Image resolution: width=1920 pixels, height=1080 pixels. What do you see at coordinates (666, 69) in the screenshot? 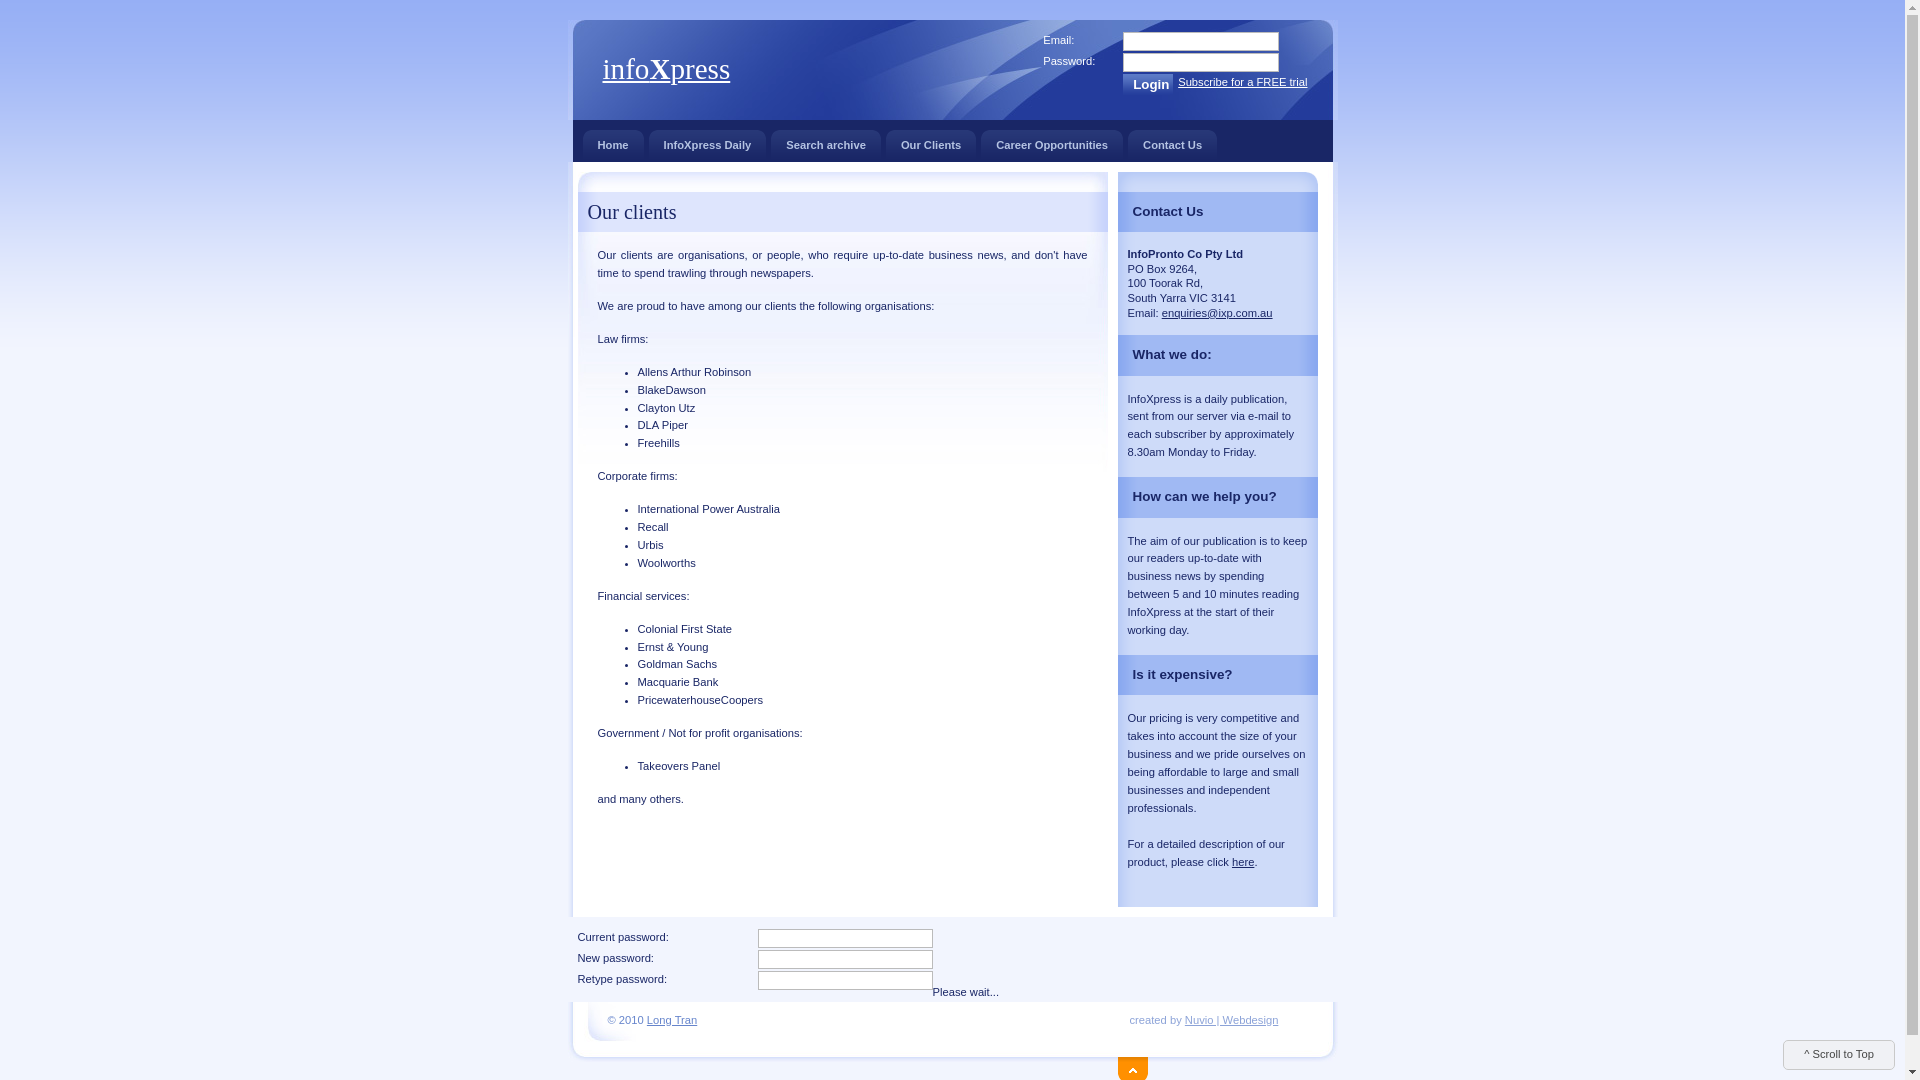
I see `infoXpress` at bounding box center [666, 69].